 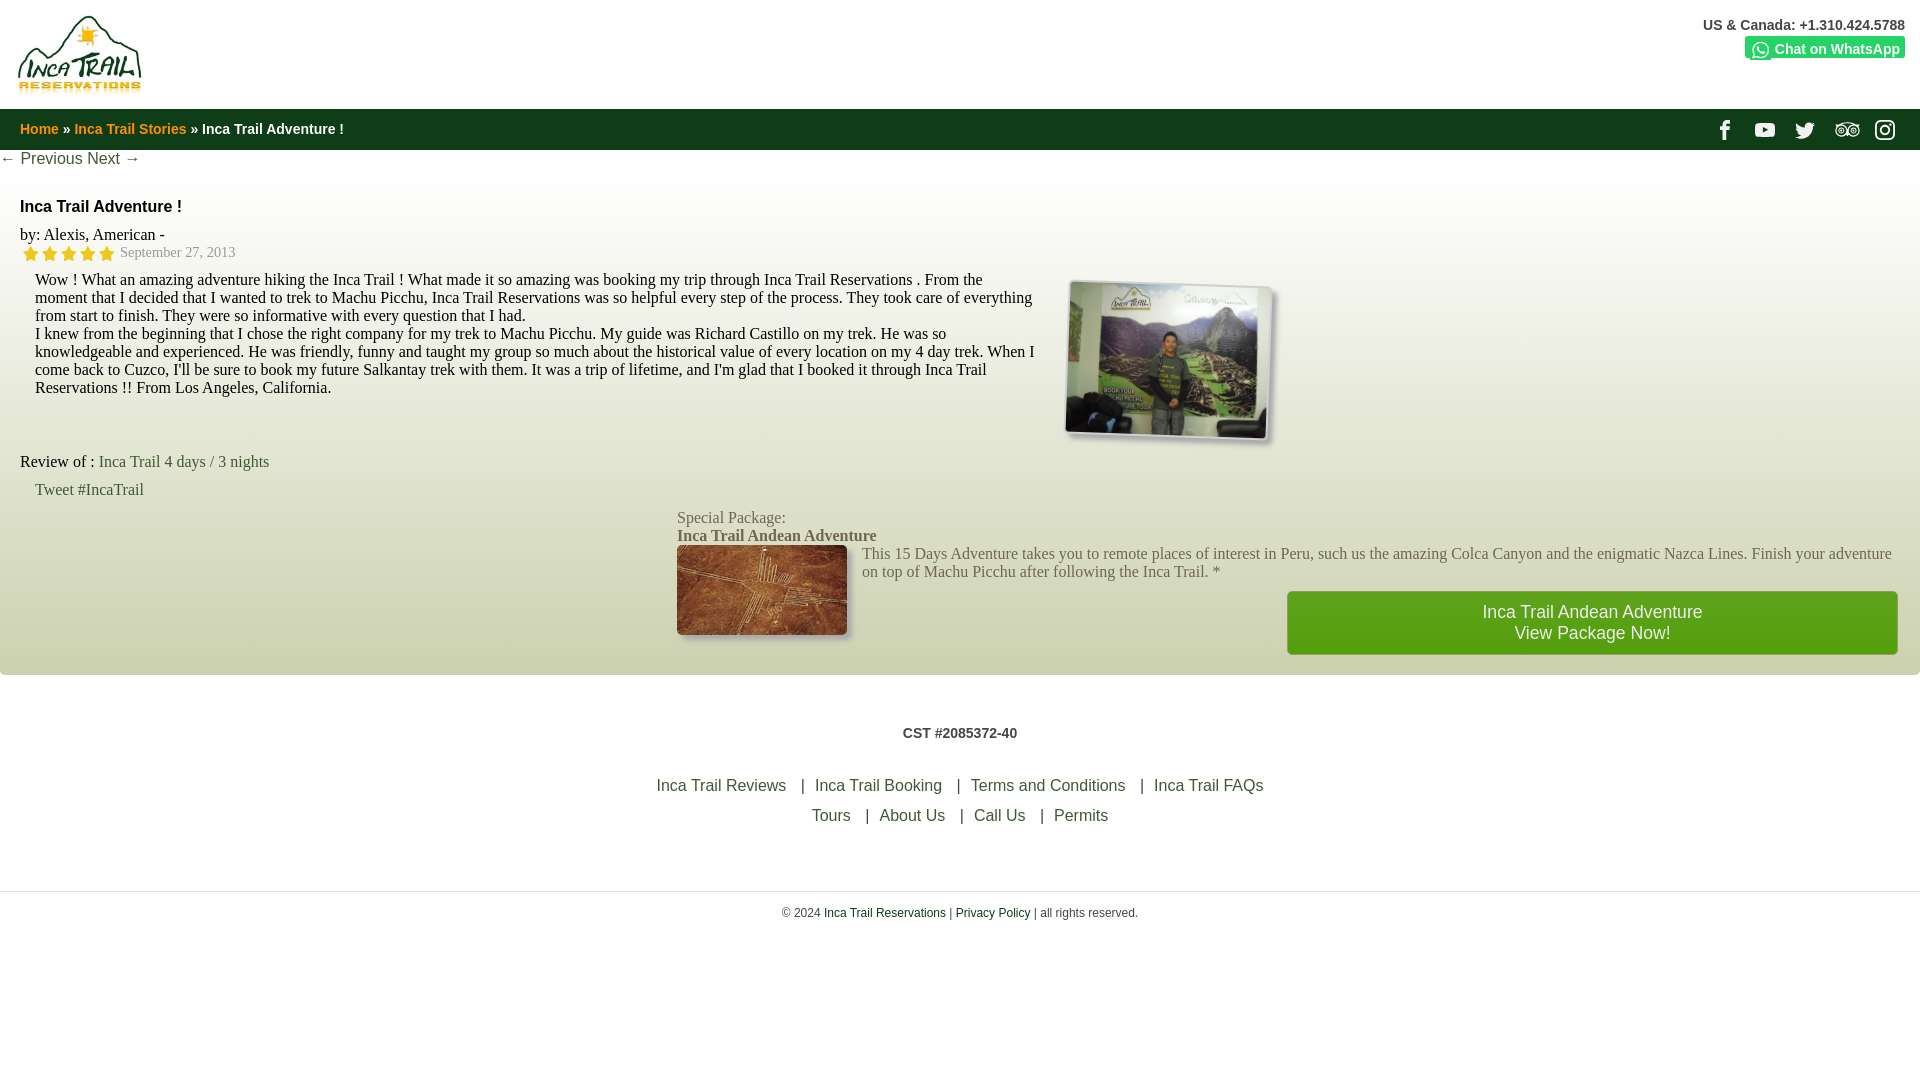 I want to click on Chat on WhatsApp, so click(x=1824, y=46).